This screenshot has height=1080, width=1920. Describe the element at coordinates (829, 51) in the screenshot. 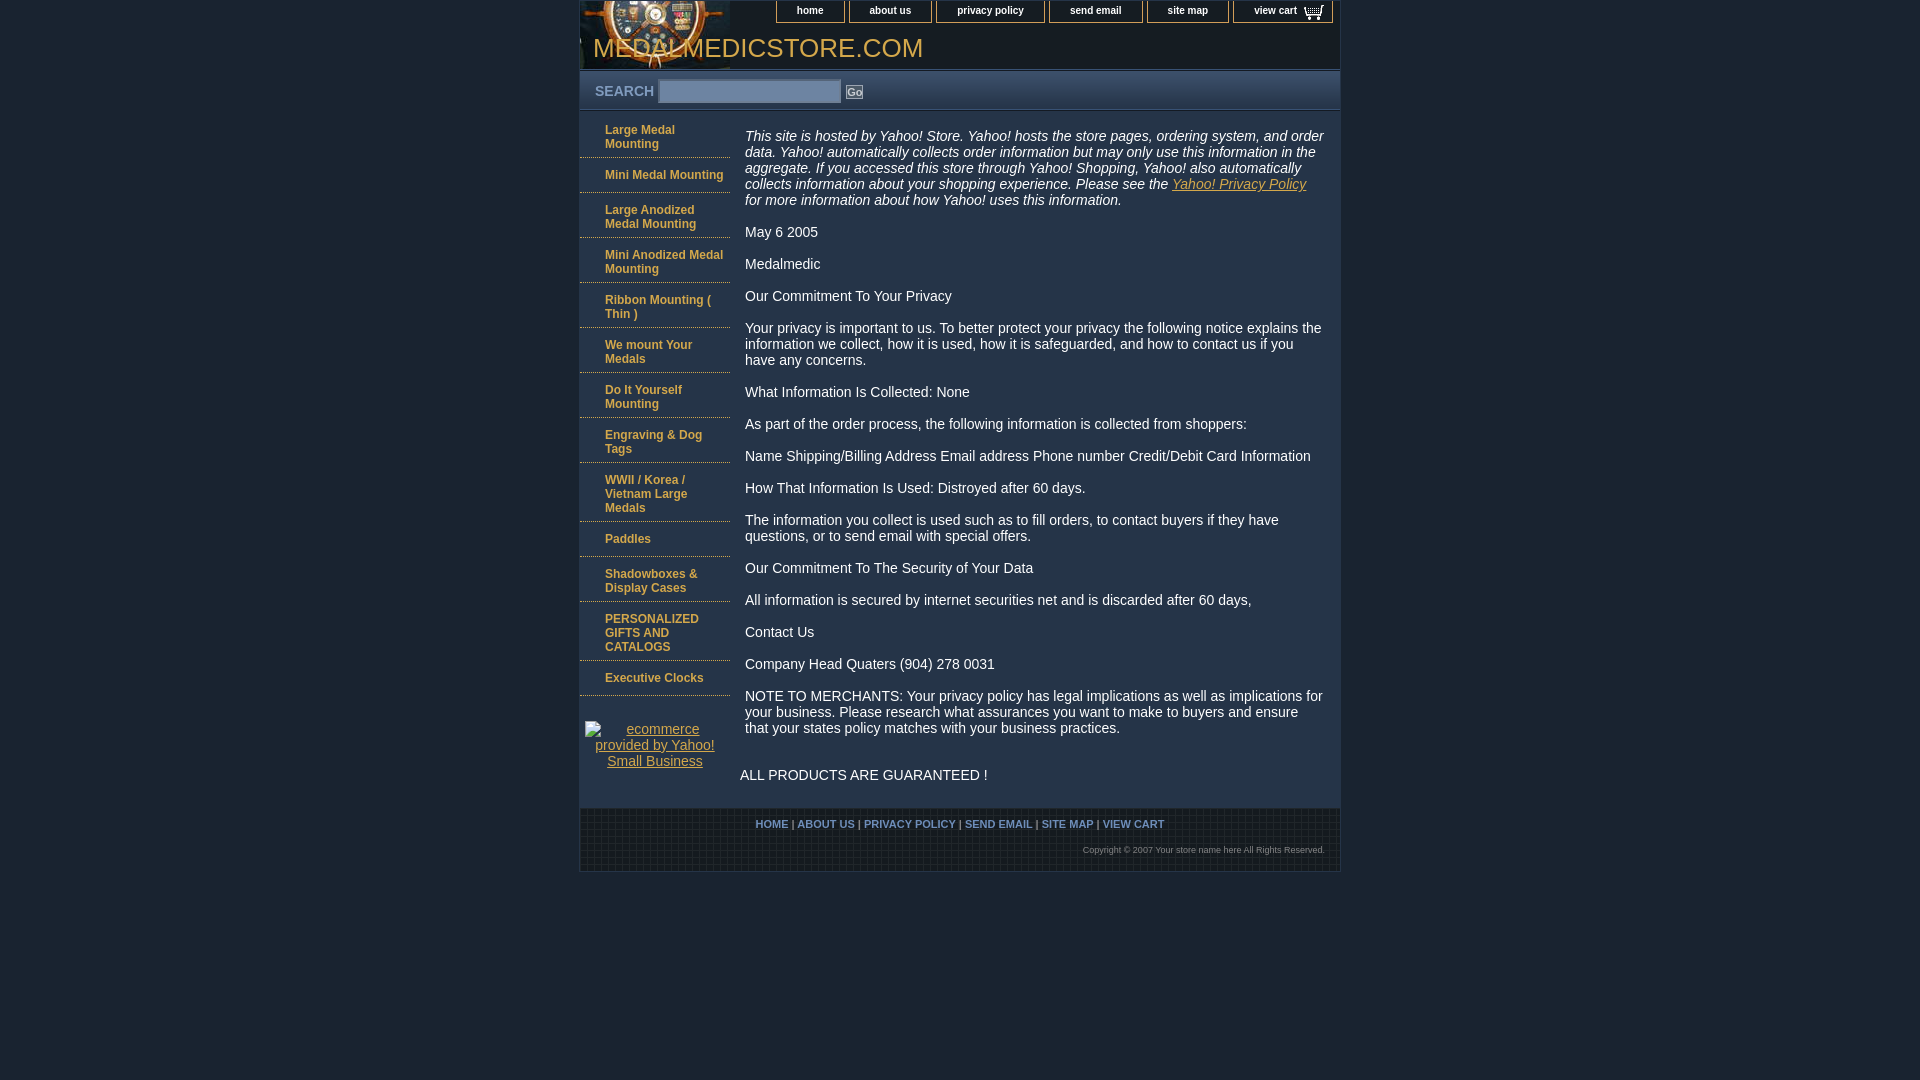

I see `MEDALMEDICSTORE.COM` at that location.